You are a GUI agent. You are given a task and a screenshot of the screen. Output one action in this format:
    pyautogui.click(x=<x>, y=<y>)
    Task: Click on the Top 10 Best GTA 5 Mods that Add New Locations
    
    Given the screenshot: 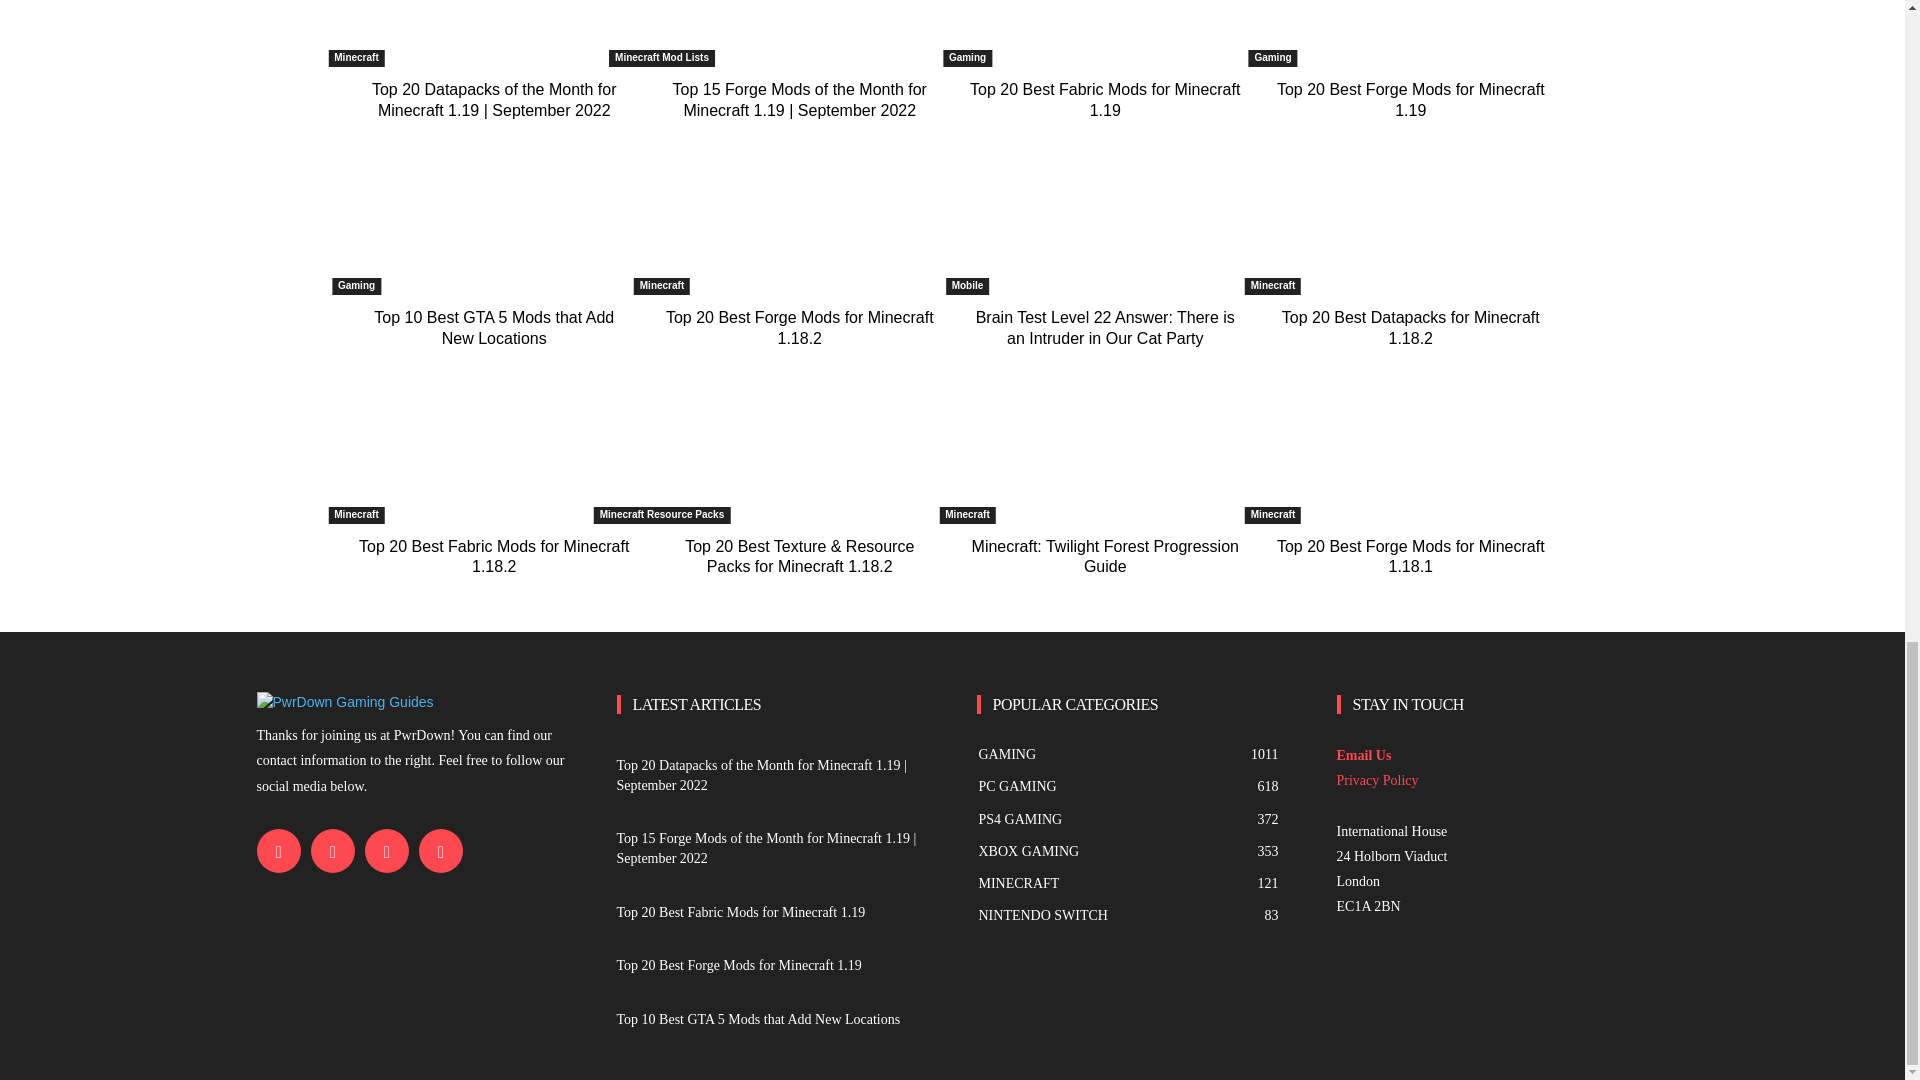 What is the action you would take?
    pyautogui.click(x=493, y=226)
    